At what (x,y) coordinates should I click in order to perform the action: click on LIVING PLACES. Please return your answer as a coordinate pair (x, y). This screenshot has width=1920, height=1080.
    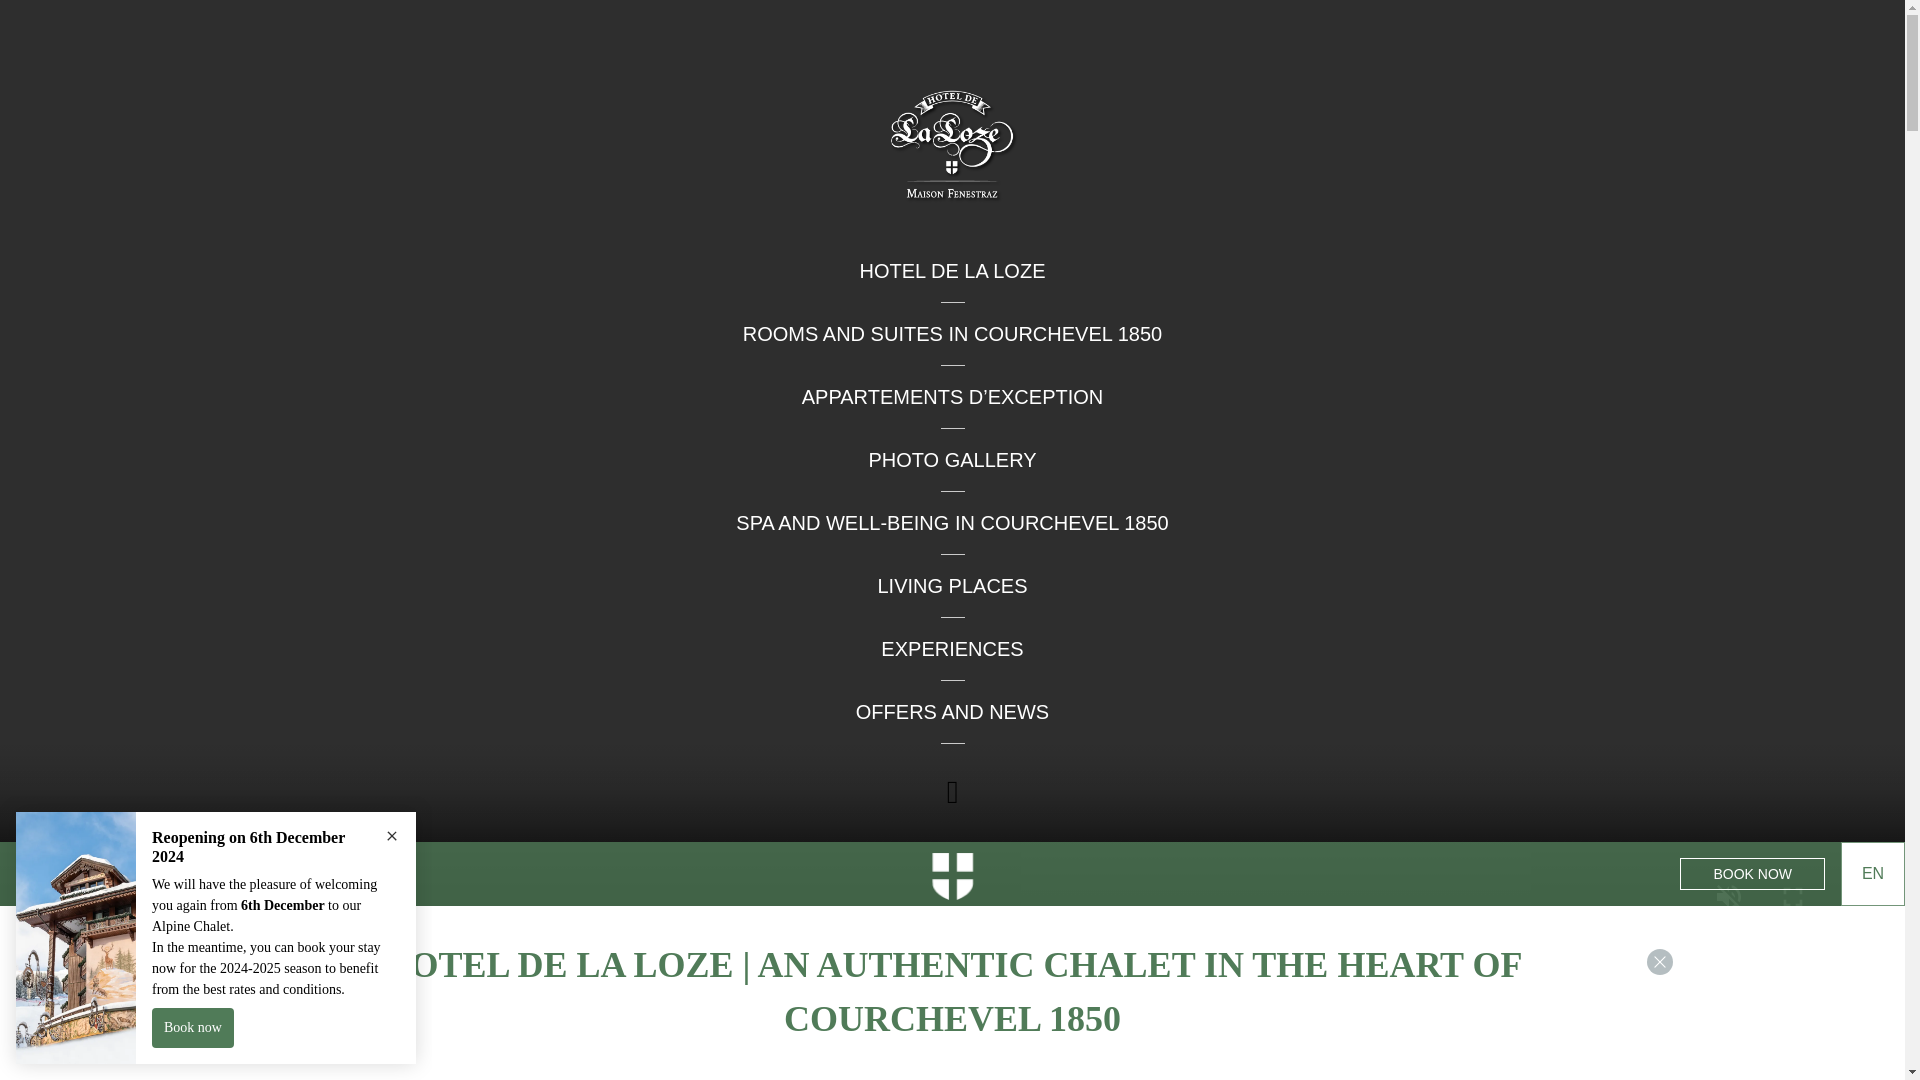
    Looking at the image, I should click on (952, 586).